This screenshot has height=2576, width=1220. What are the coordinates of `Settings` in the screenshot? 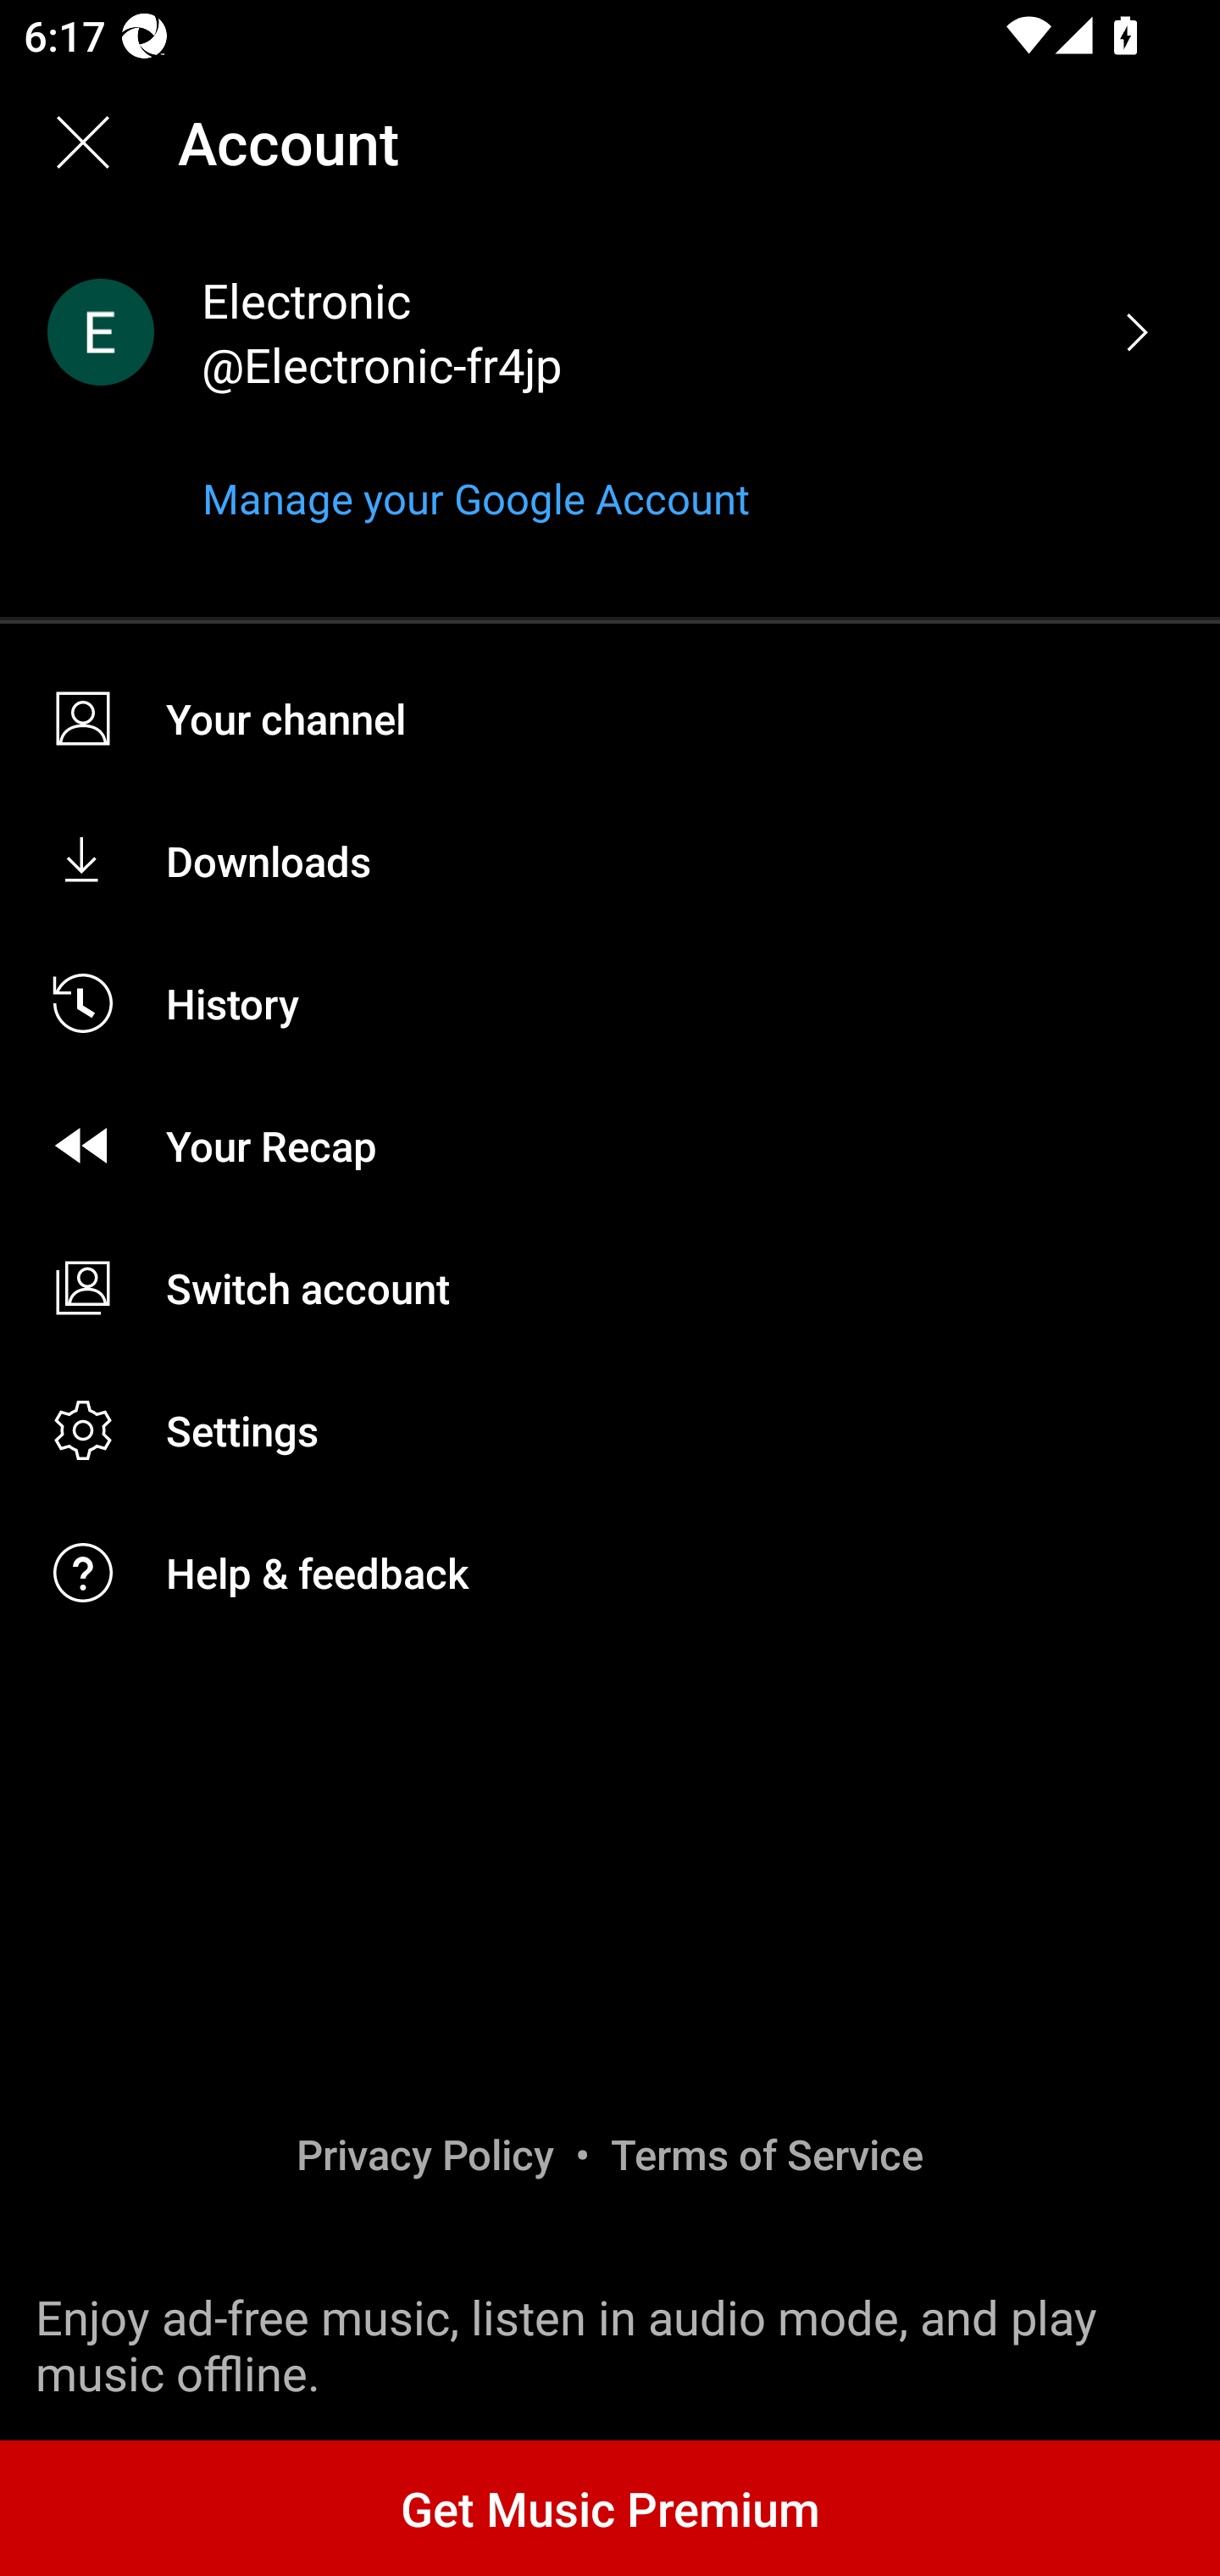 It's located at (610, 1430).